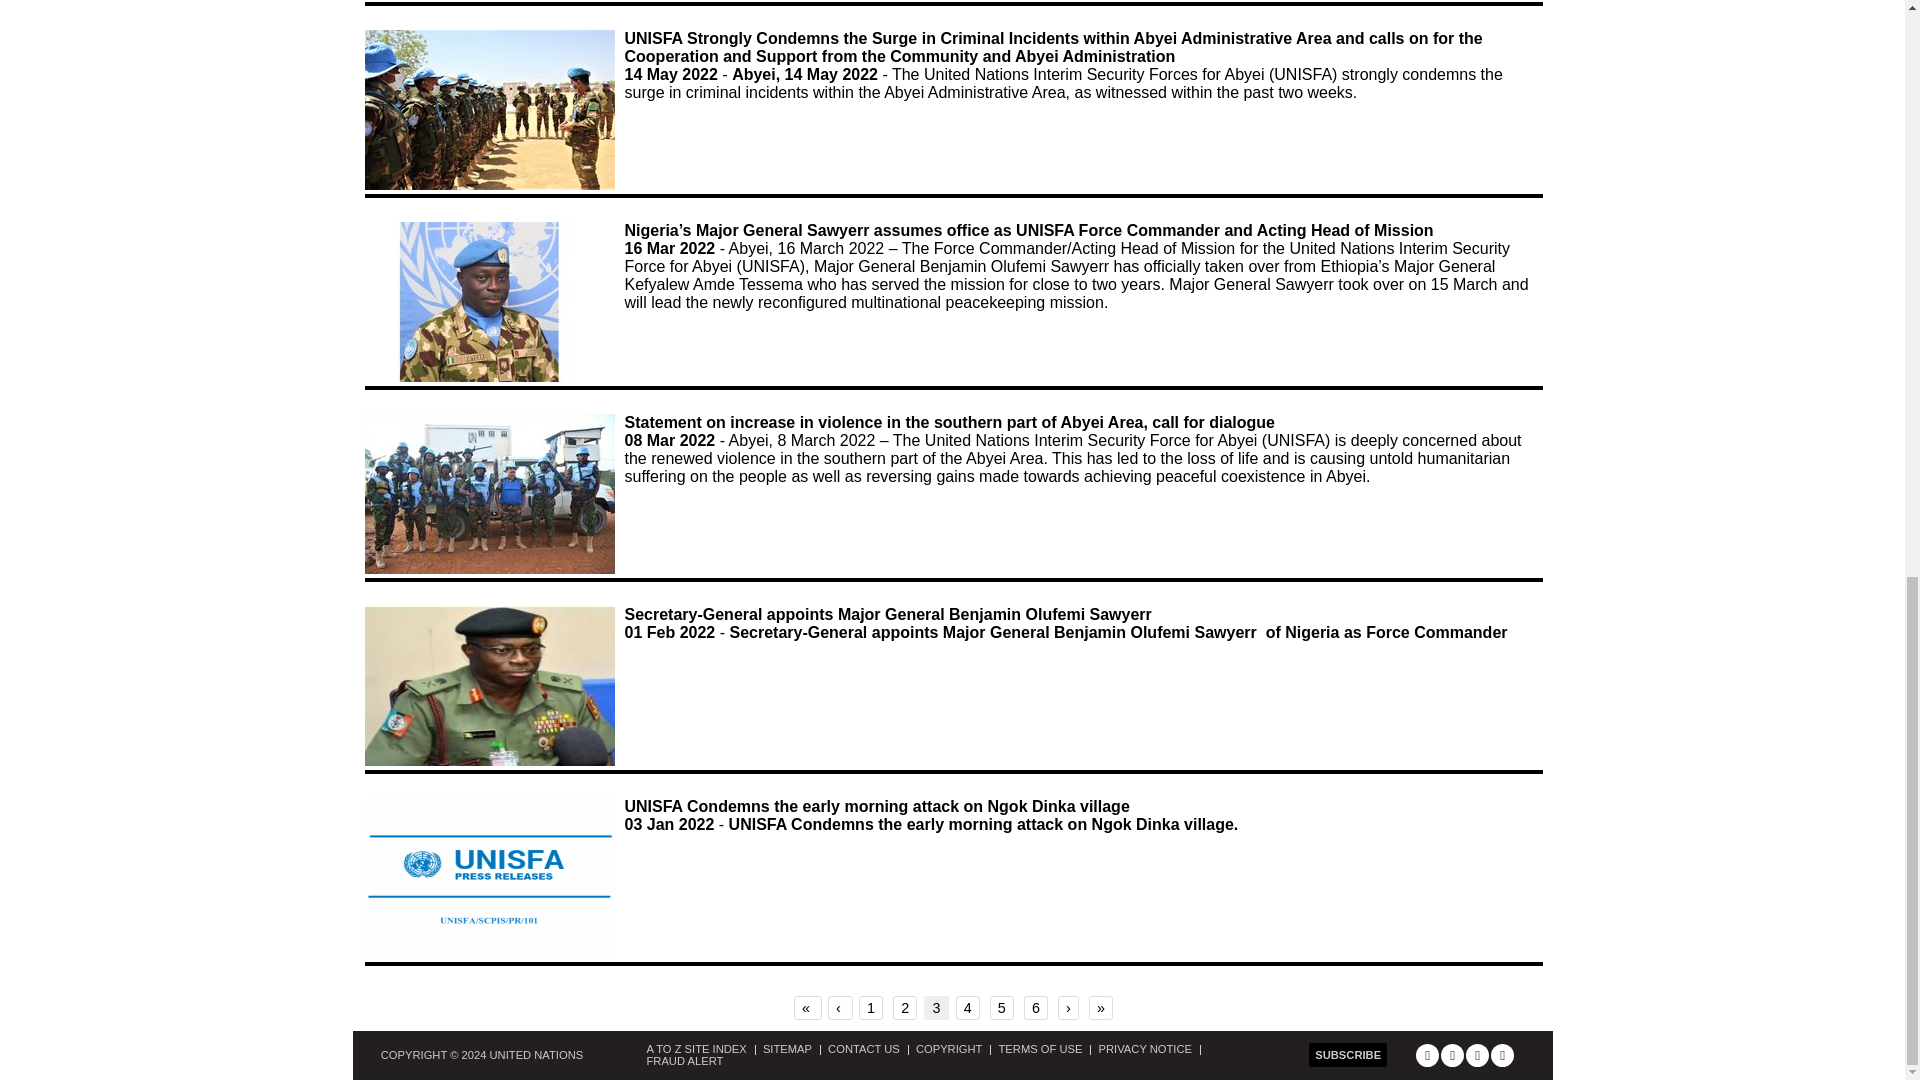 The width and height of the screenshot is (1920, 1080). Describe the element at coordinates (904, 1007) in the screenshot. I see `Go to page 2` at that location.